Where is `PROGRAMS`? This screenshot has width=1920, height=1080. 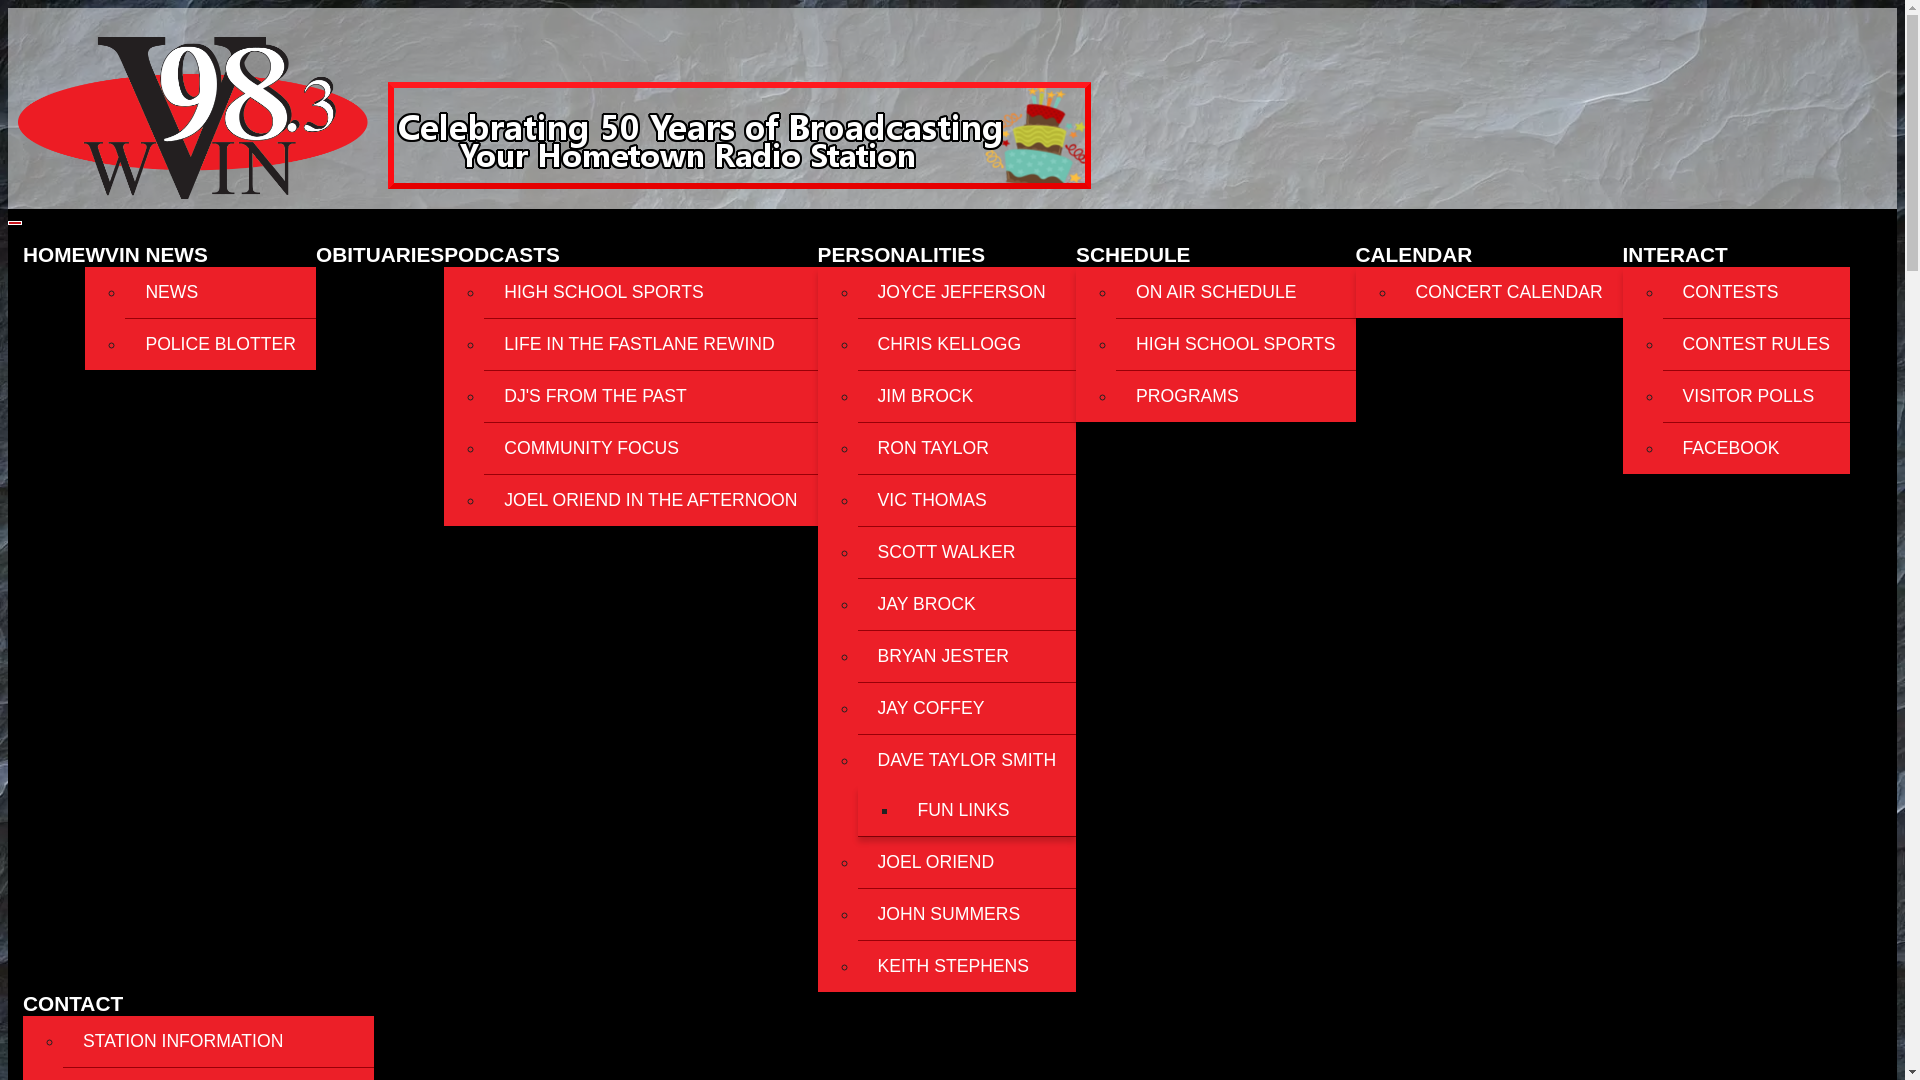
PROGRAMS is located at coordinates (1235, 396).